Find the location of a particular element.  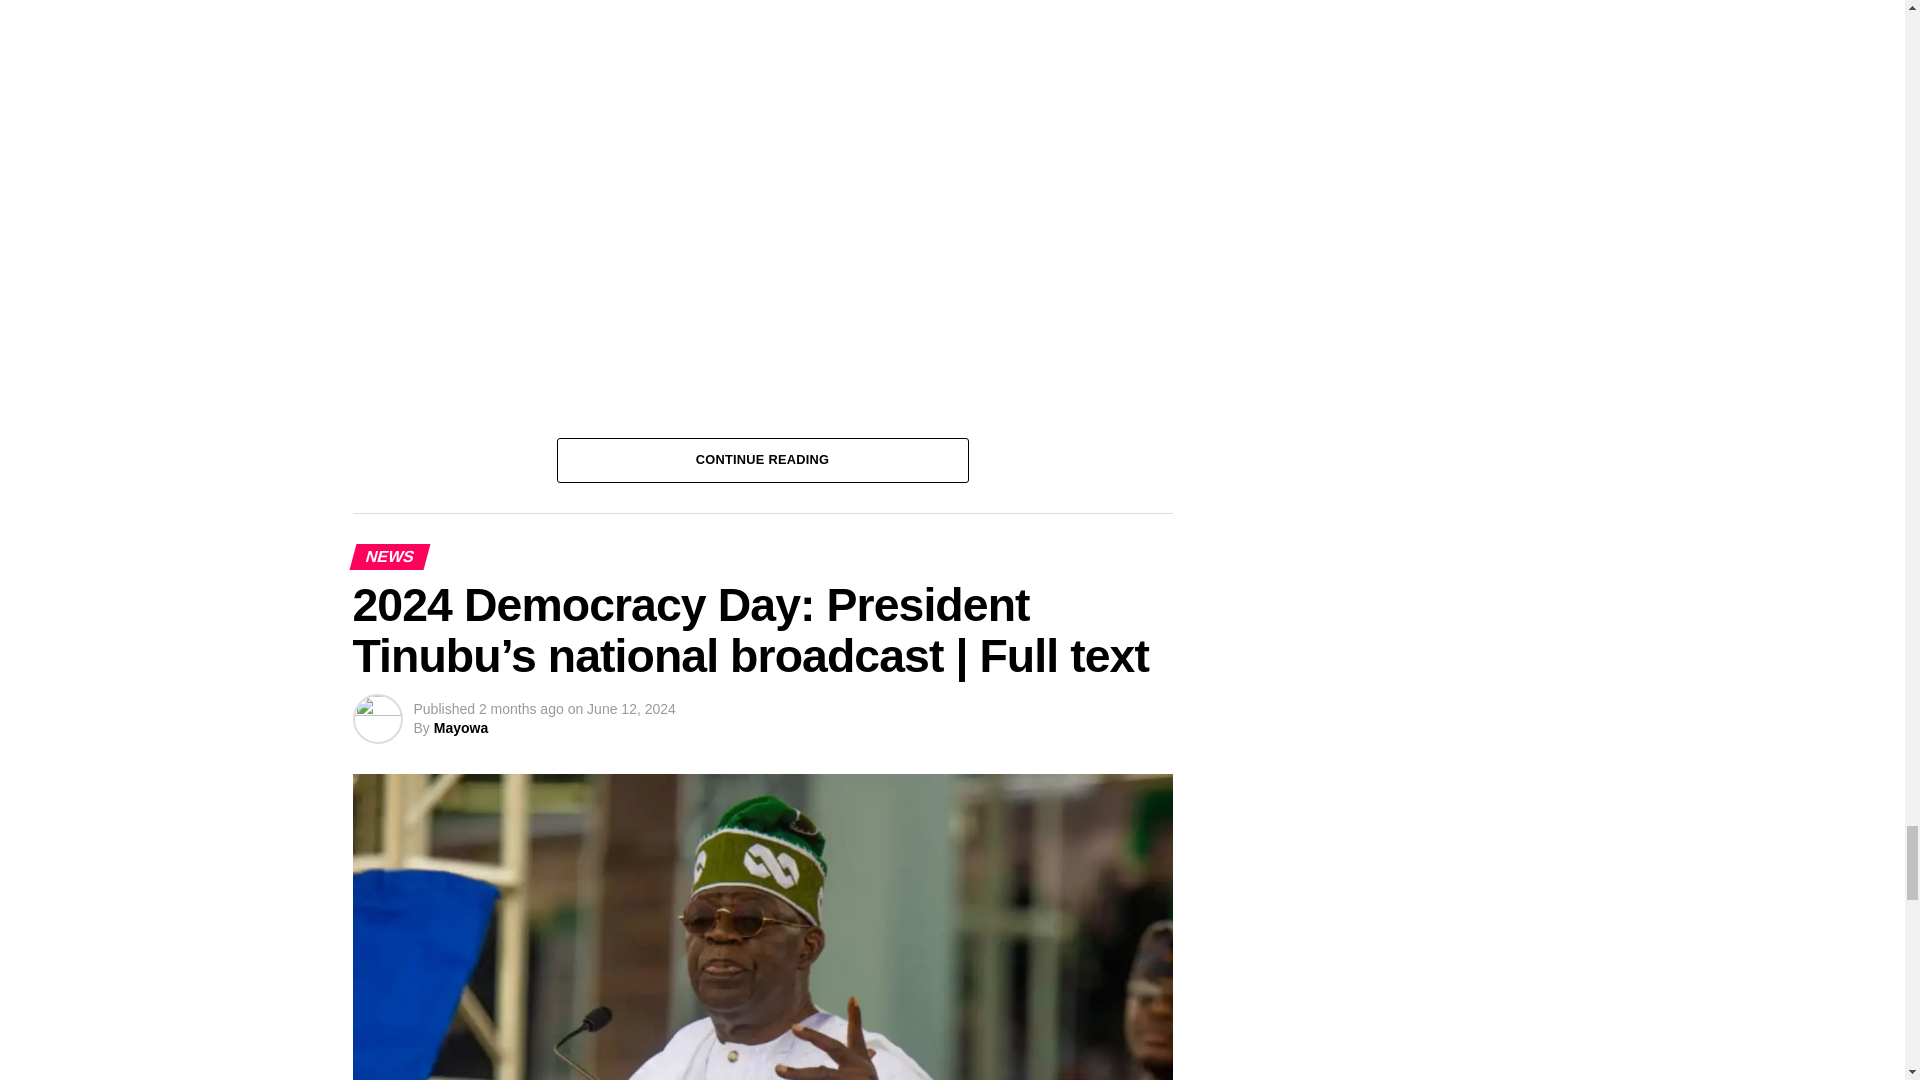

CONTINUE READING is located at coordinates (762, 458).